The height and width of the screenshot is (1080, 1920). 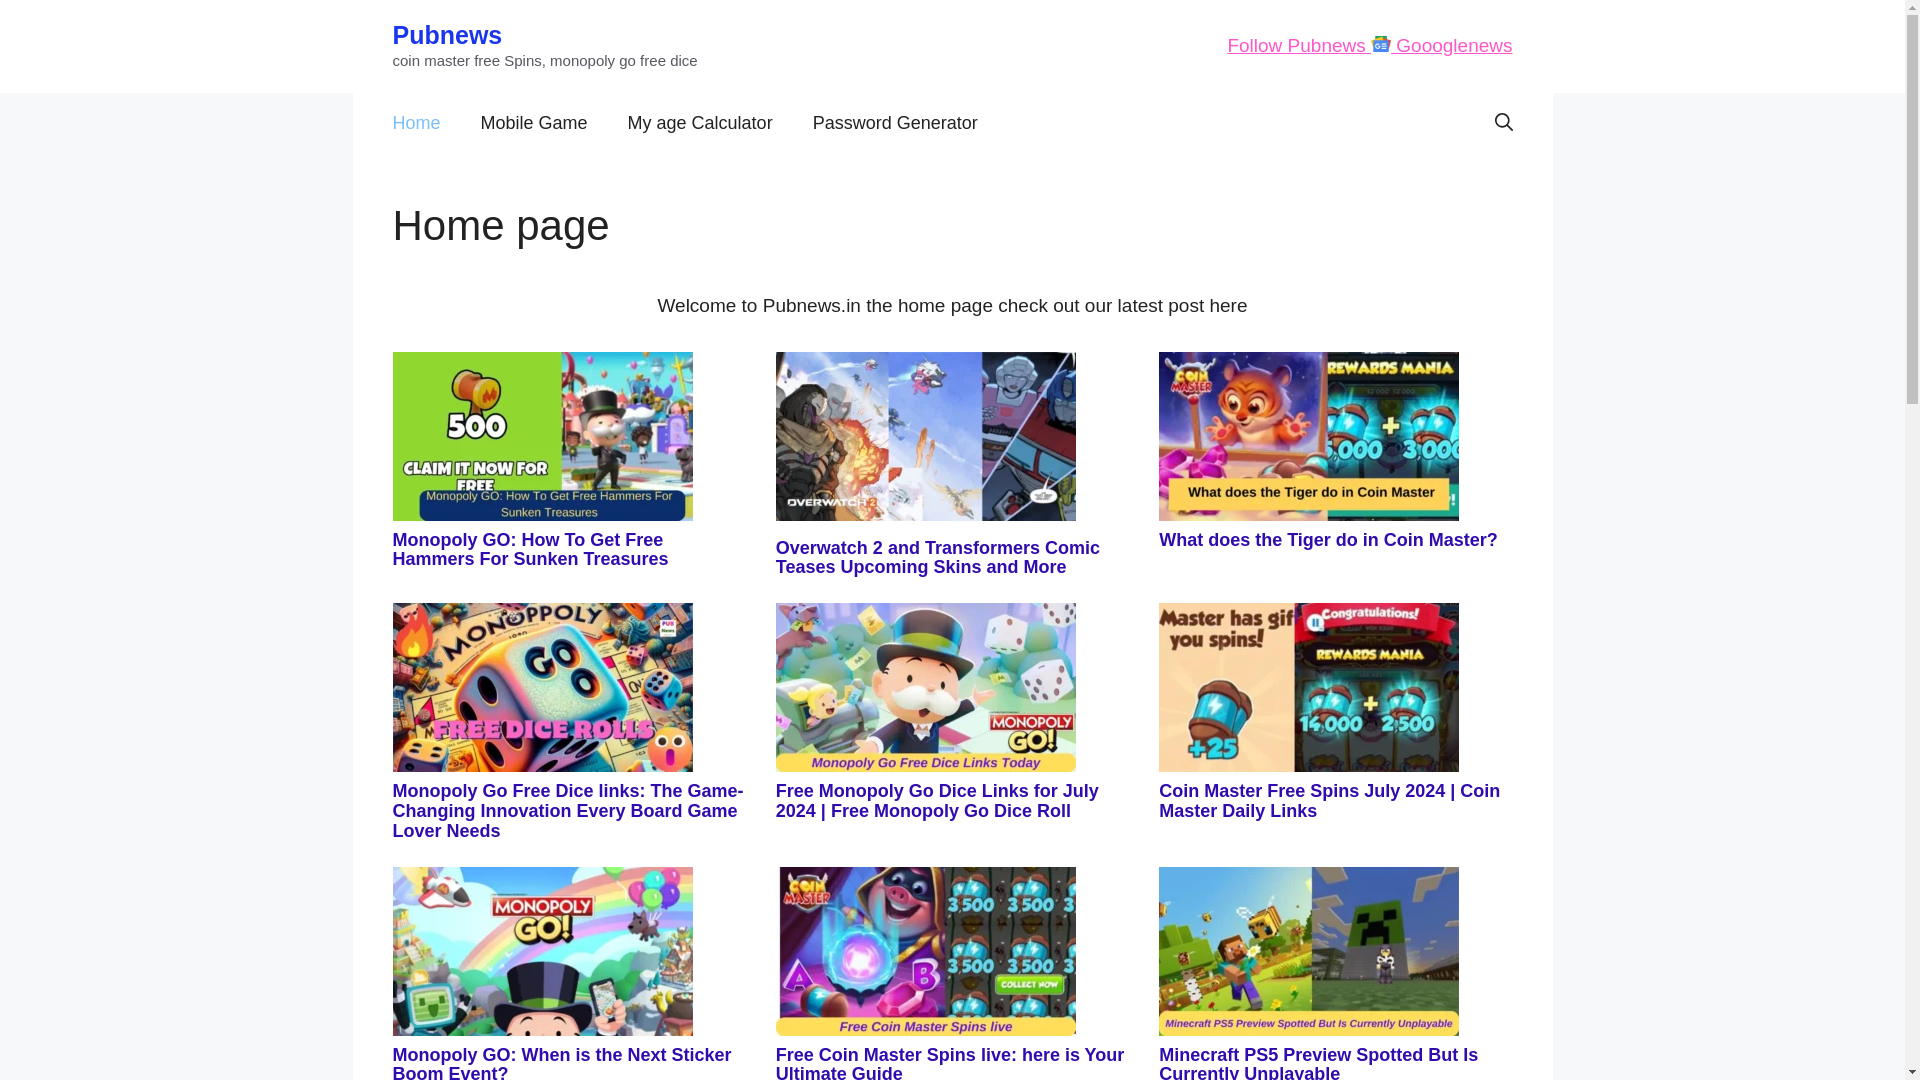 I want to click on Home page 6, so click(x=1309, y=687).